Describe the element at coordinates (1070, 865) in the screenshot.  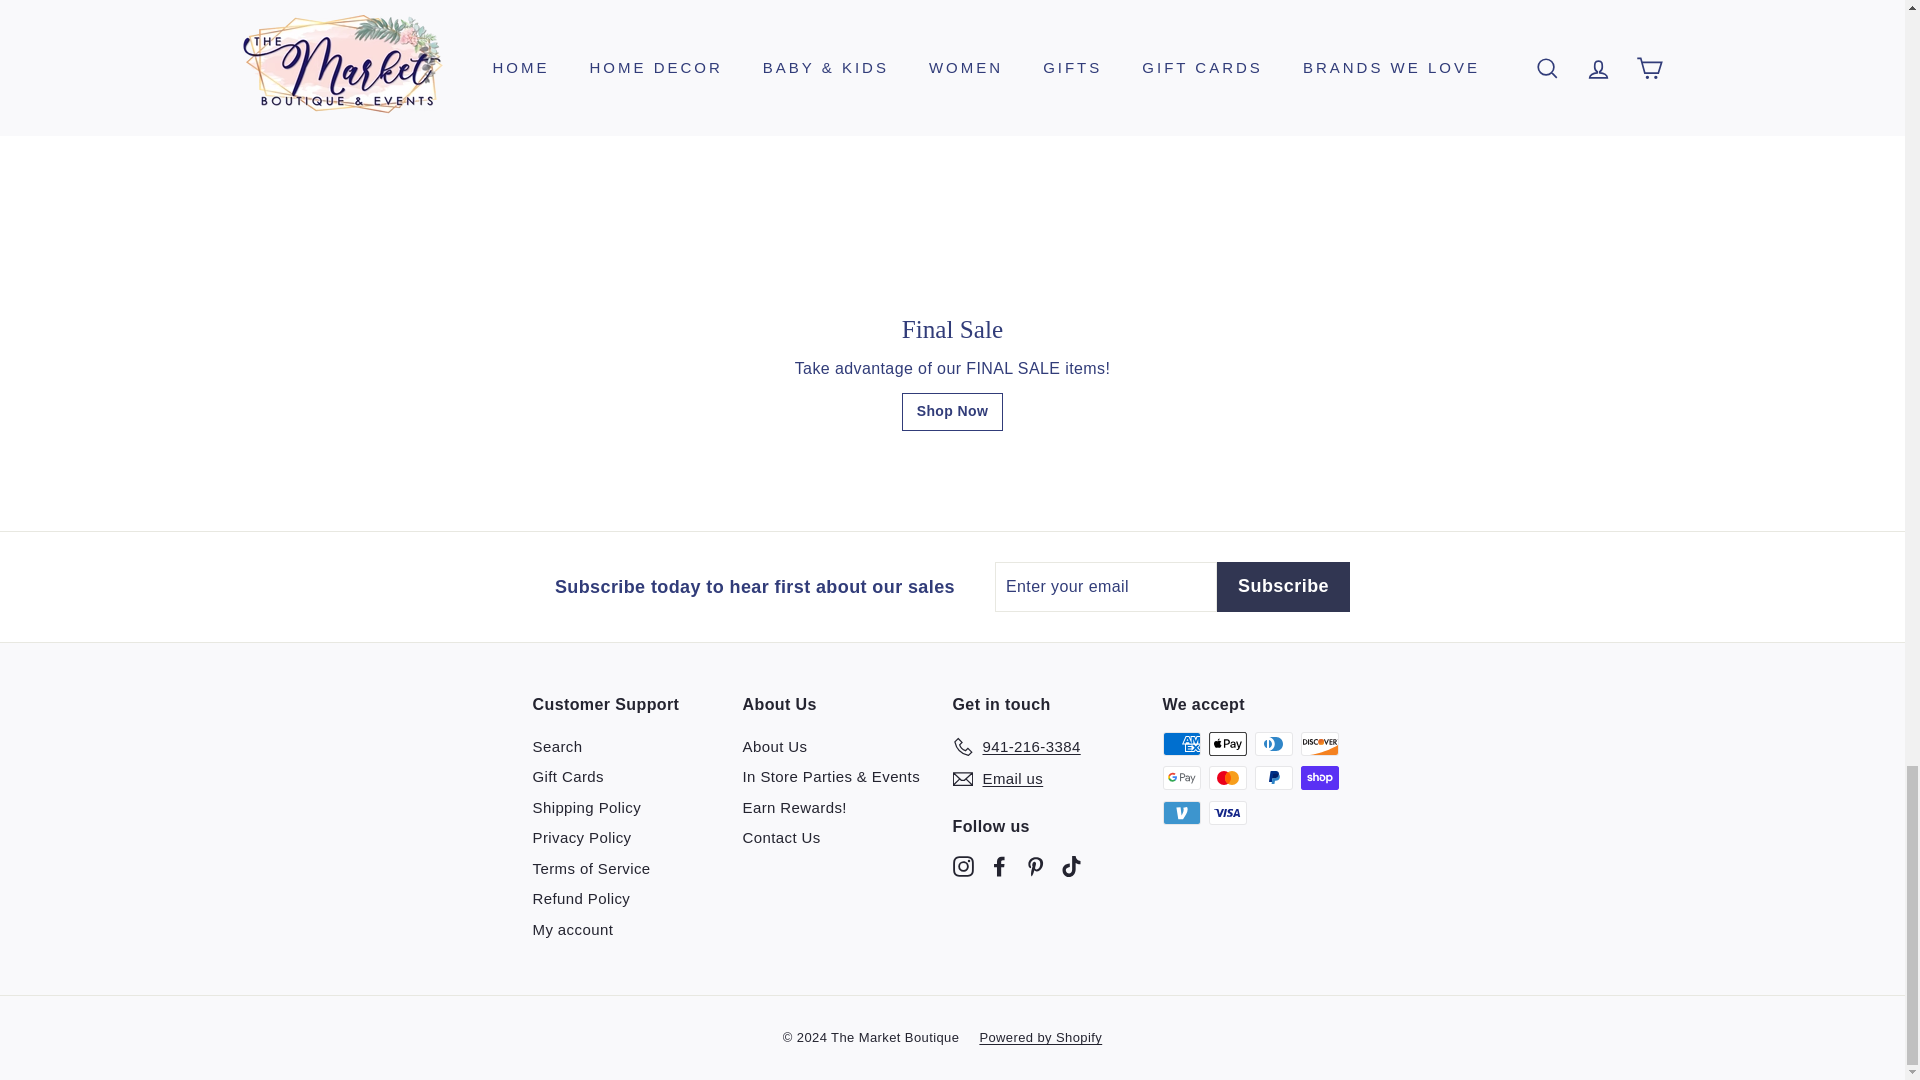
I see `The Market Boutique on TikTok` at that location.